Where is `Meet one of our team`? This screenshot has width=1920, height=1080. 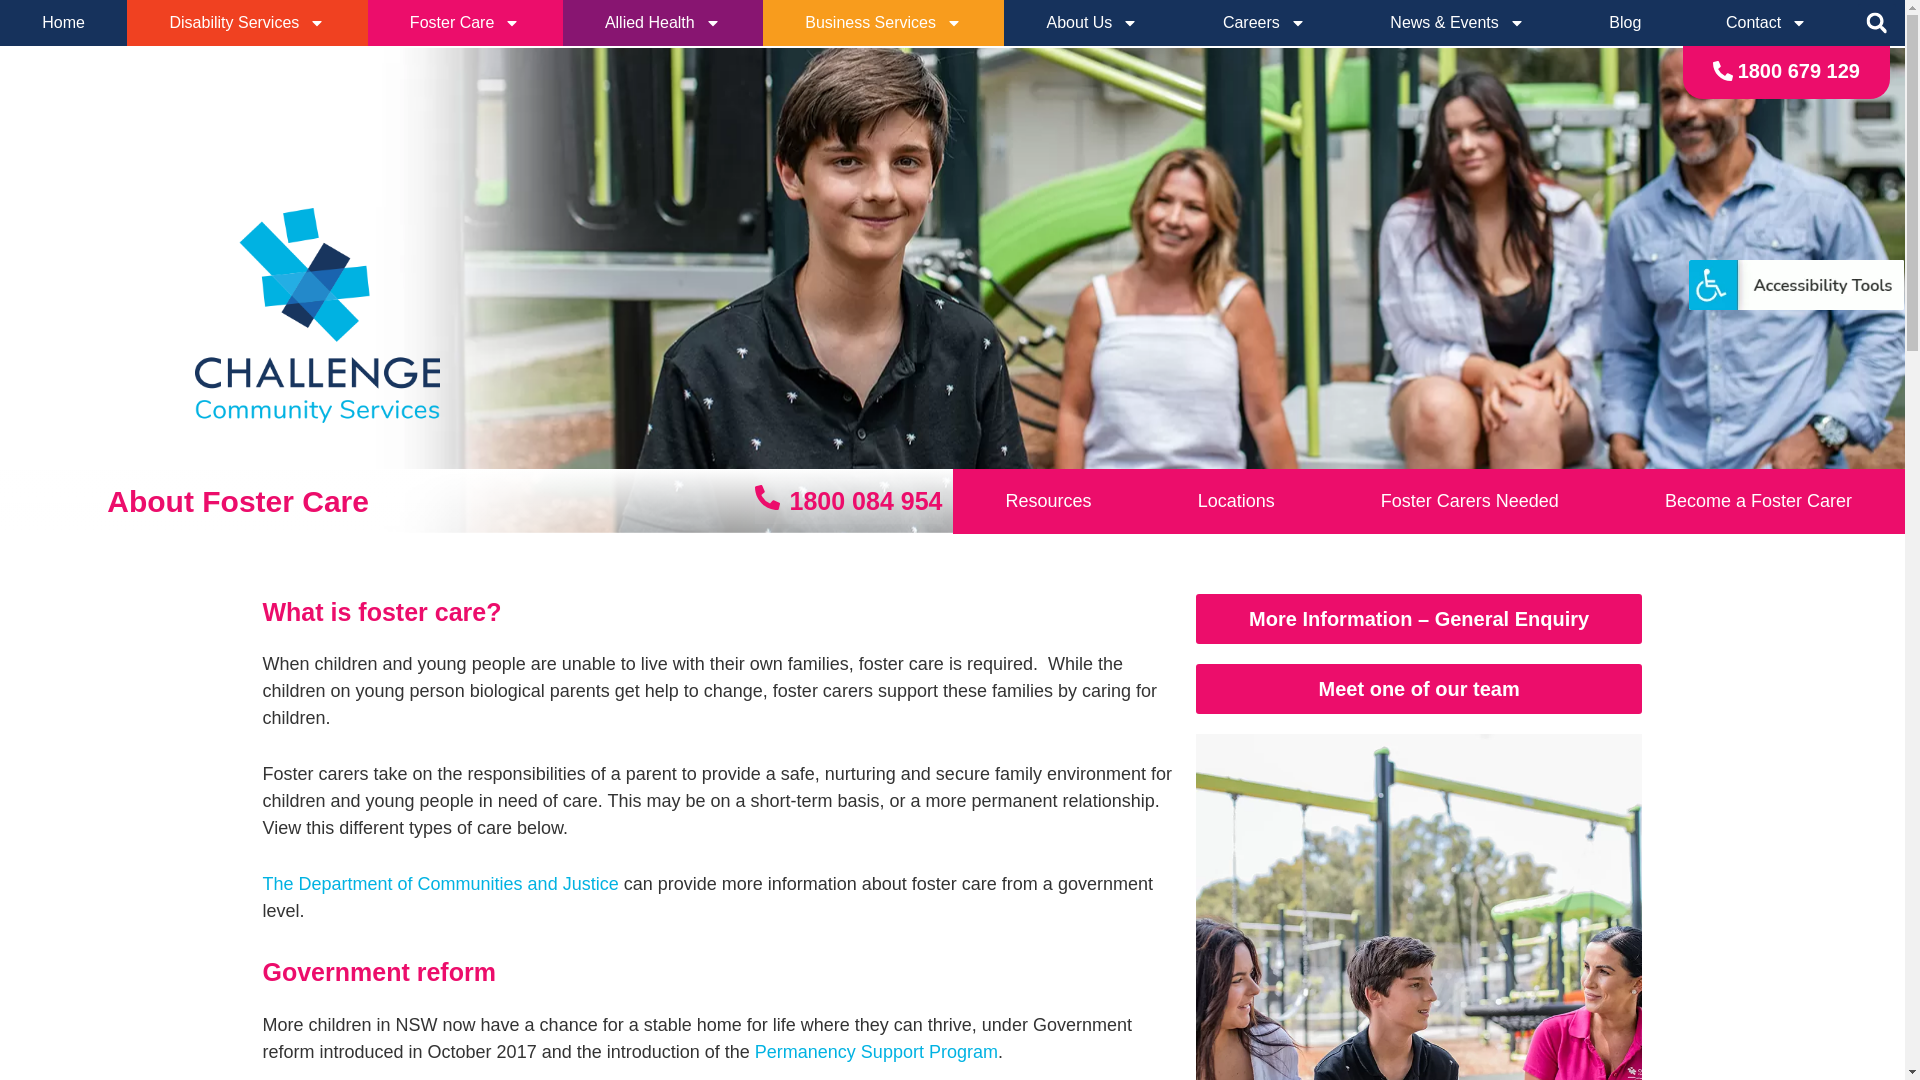
Meet one of our team is located at coordinates (1420, 689).